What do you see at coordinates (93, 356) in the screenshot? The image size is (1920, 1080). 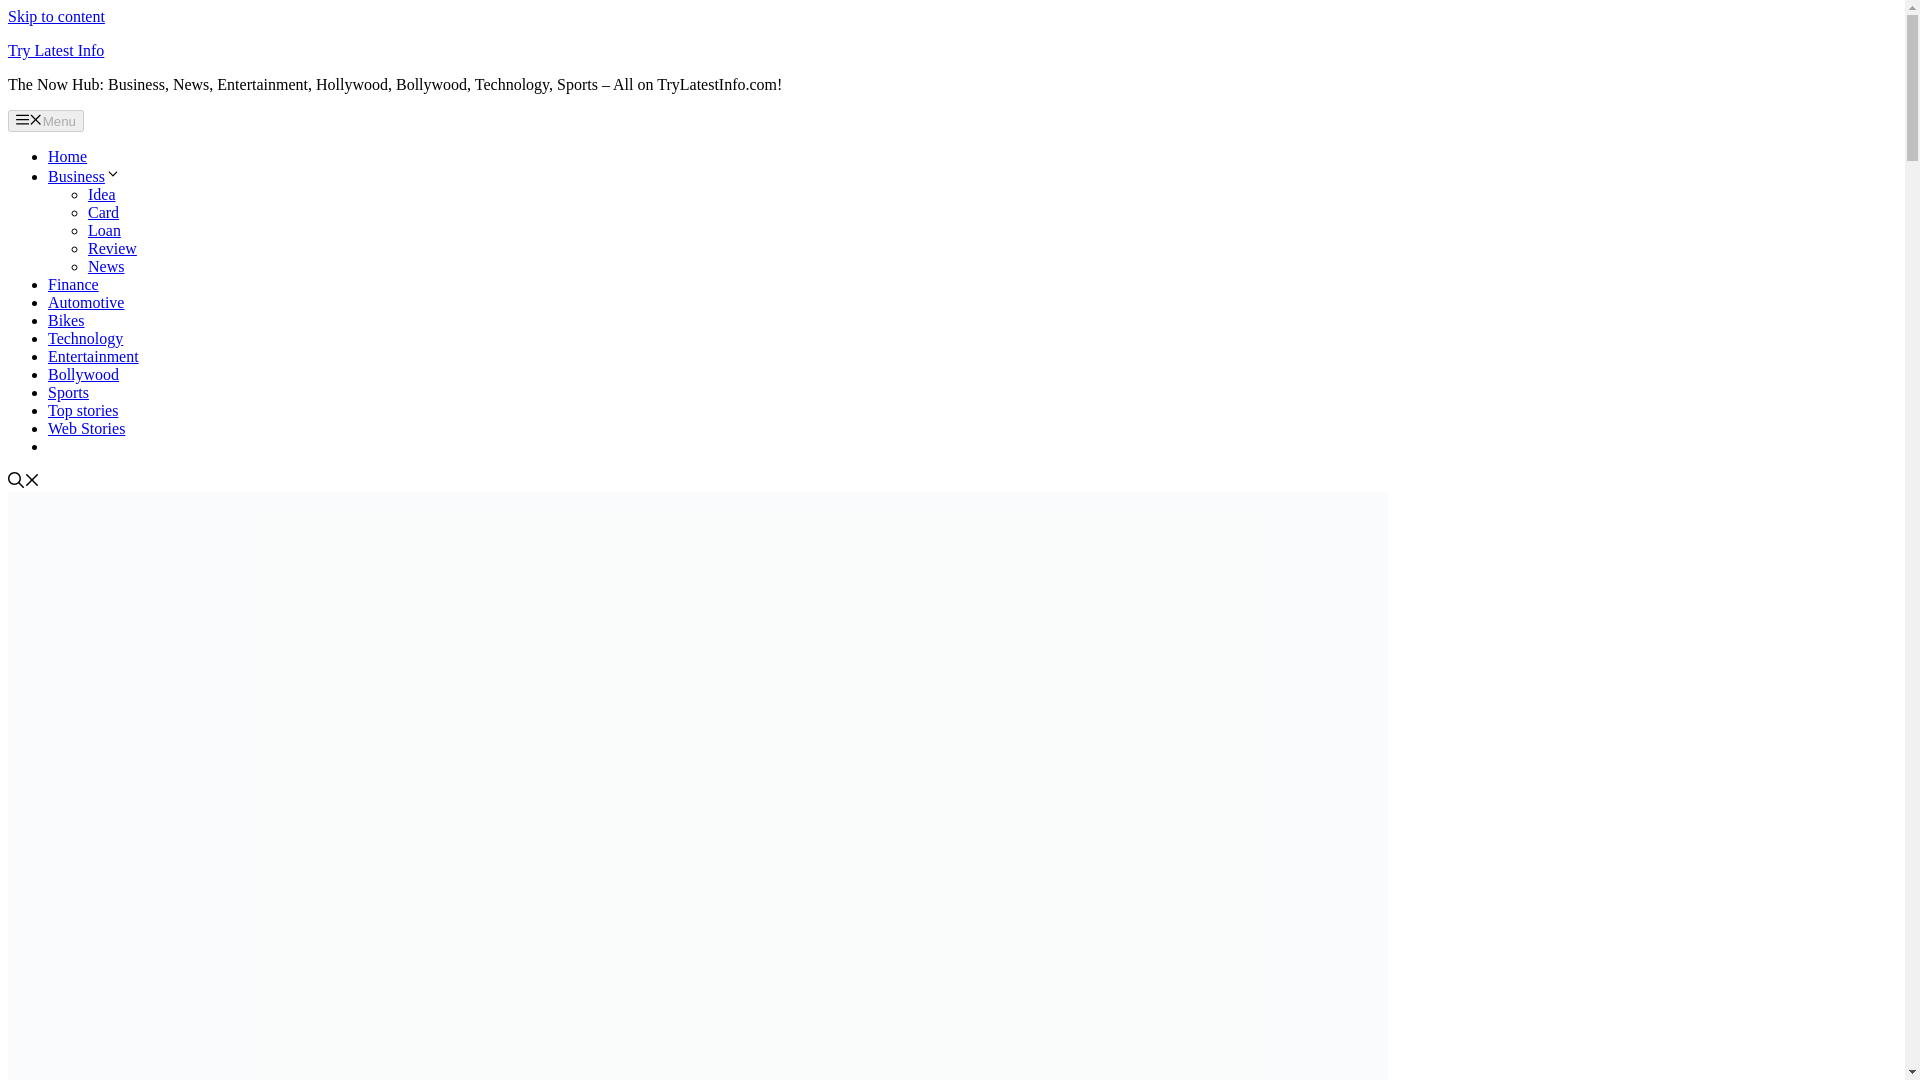 I see `Entertainment` at bounding box center [93, 356].